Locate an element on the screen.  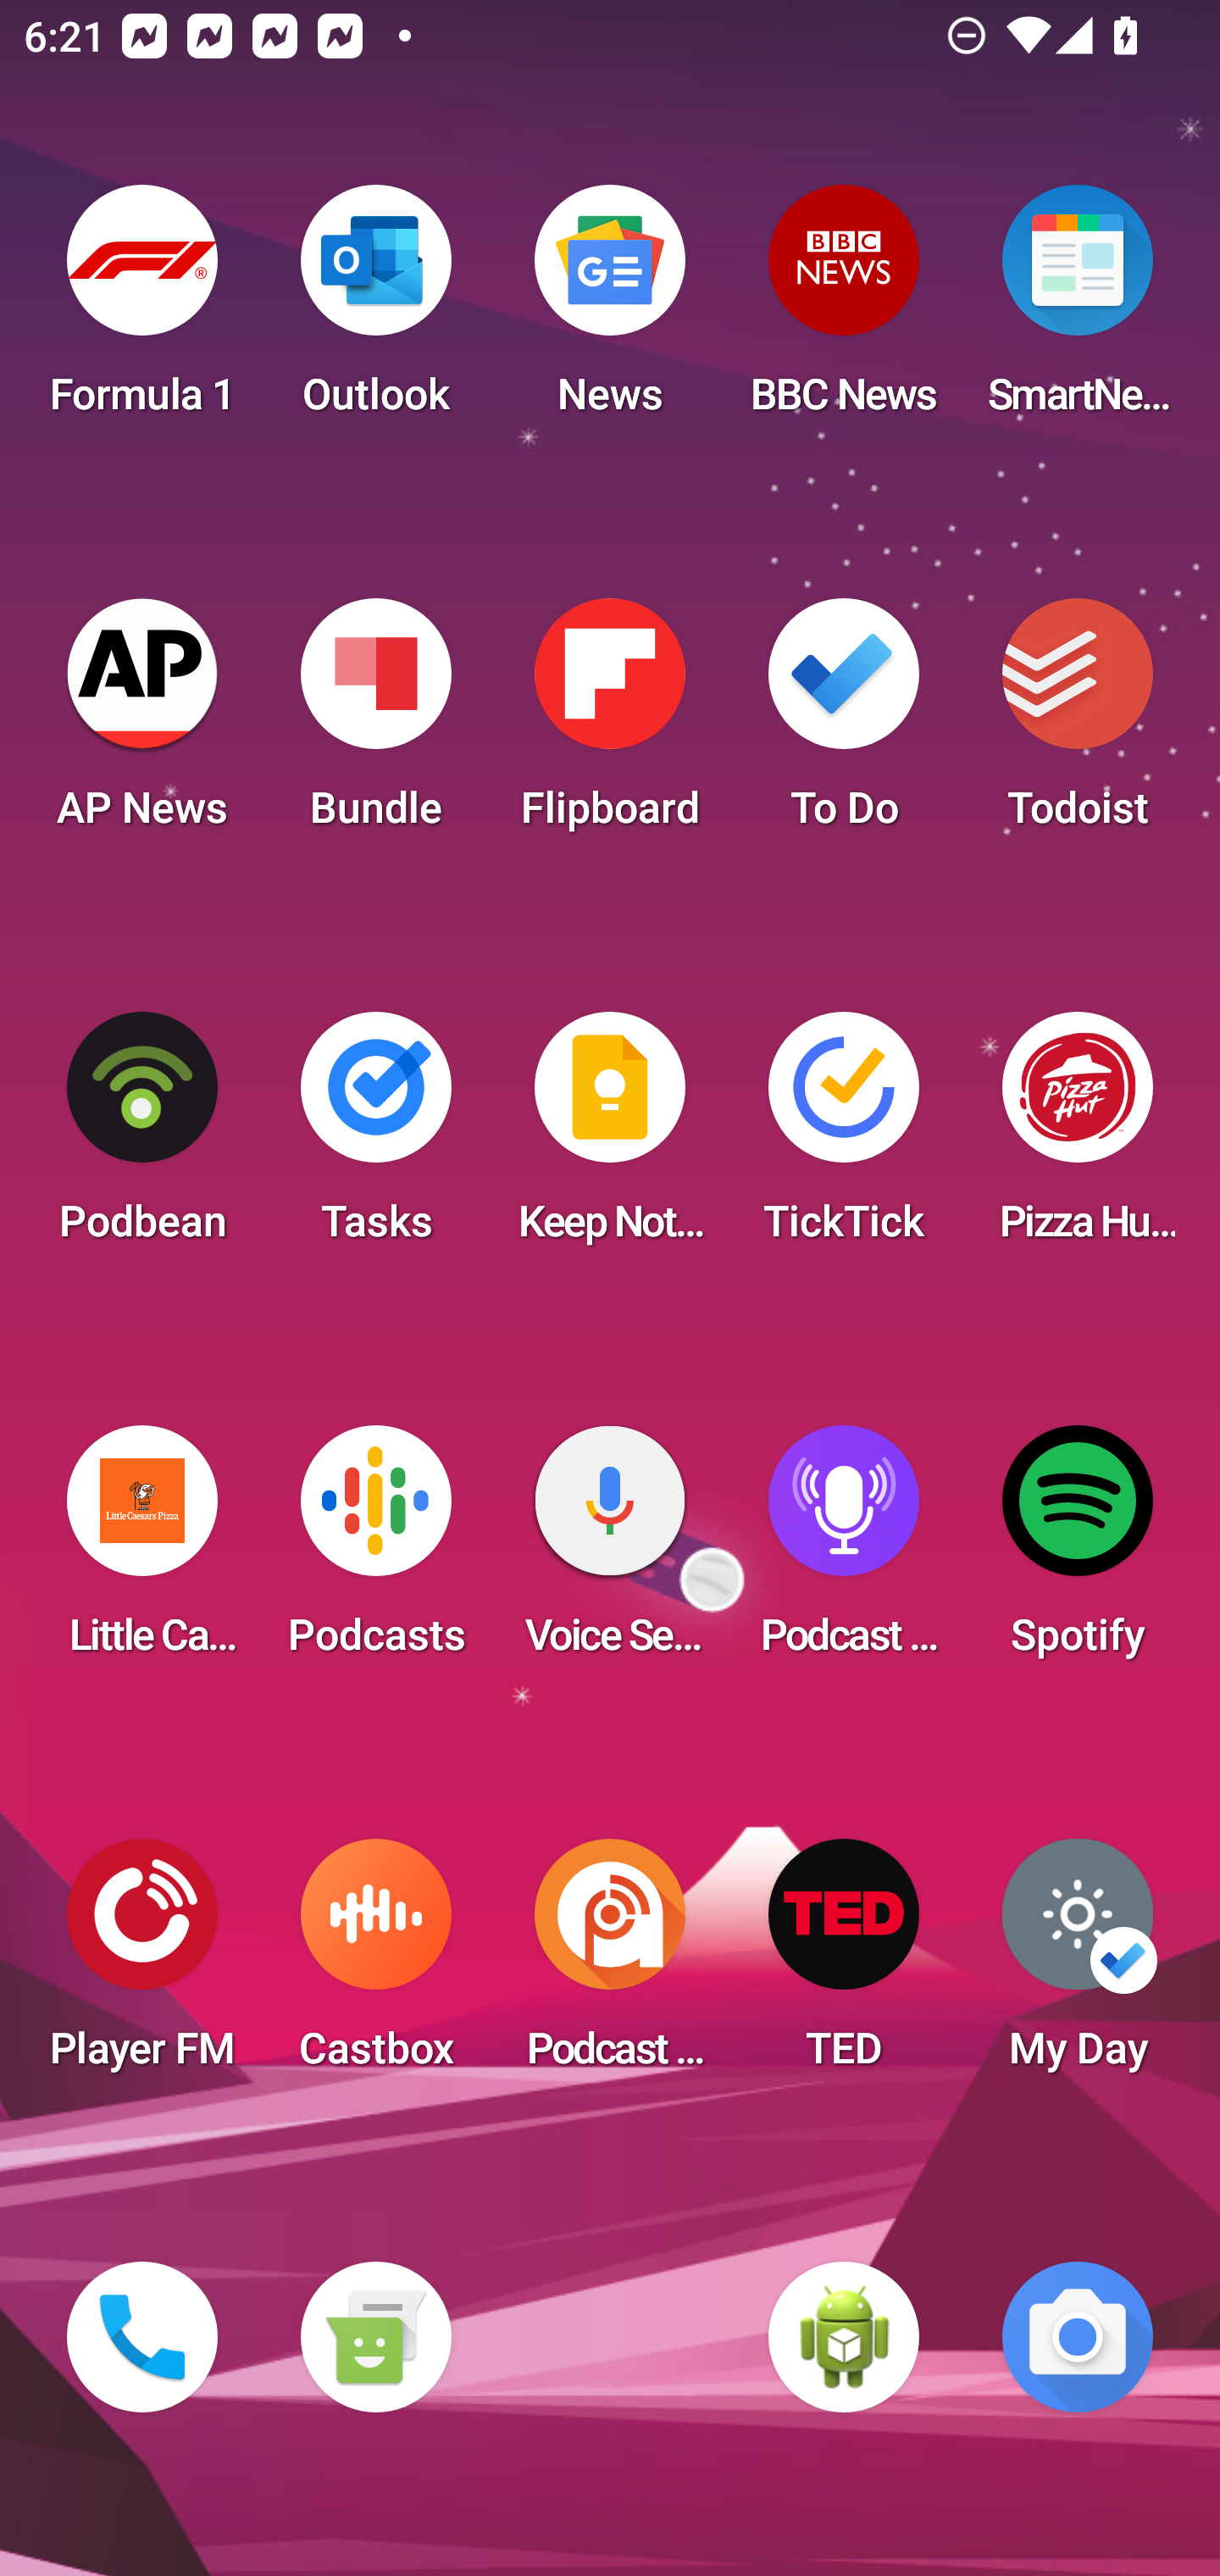
Spotify is located at coordinates (1078, 1551).